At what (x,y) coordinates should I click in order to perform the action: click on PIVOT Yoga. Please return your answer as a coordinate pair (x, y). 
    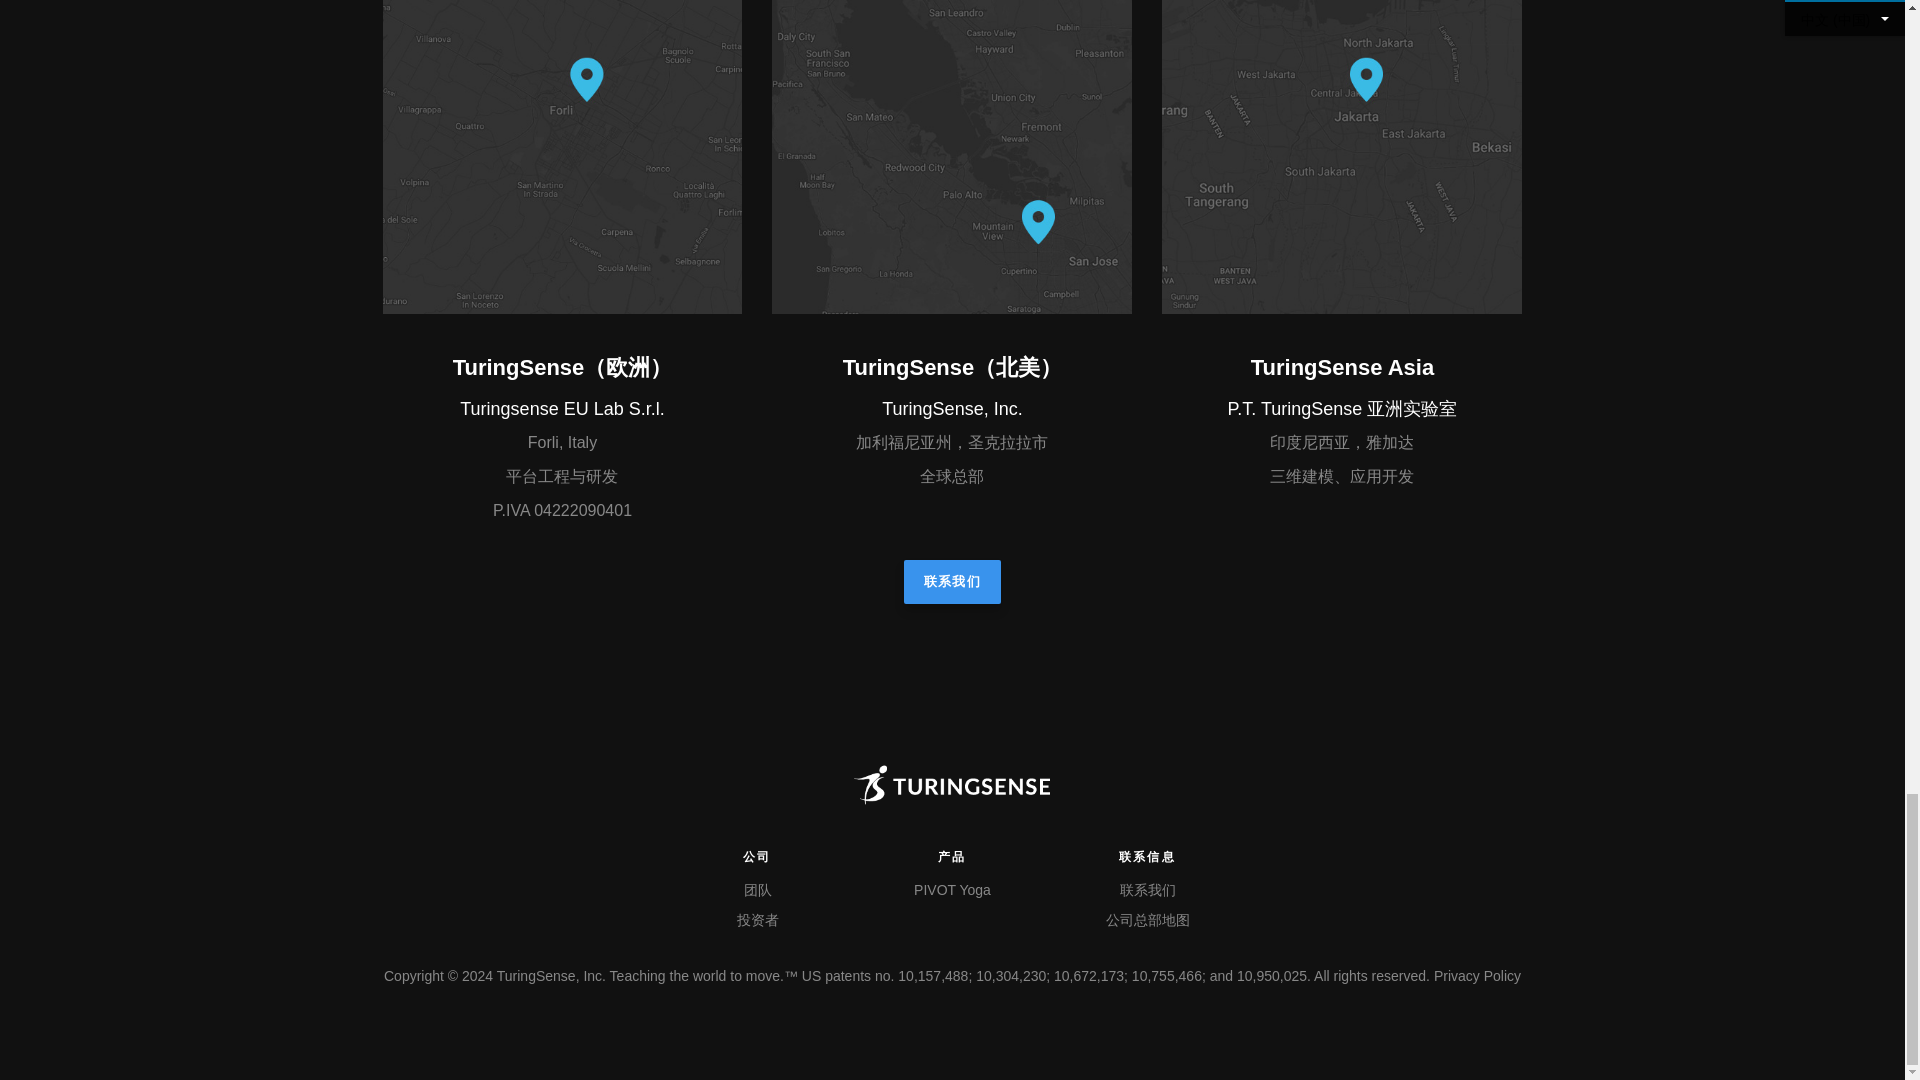
    Looking at the image, I should click on (952, 890).